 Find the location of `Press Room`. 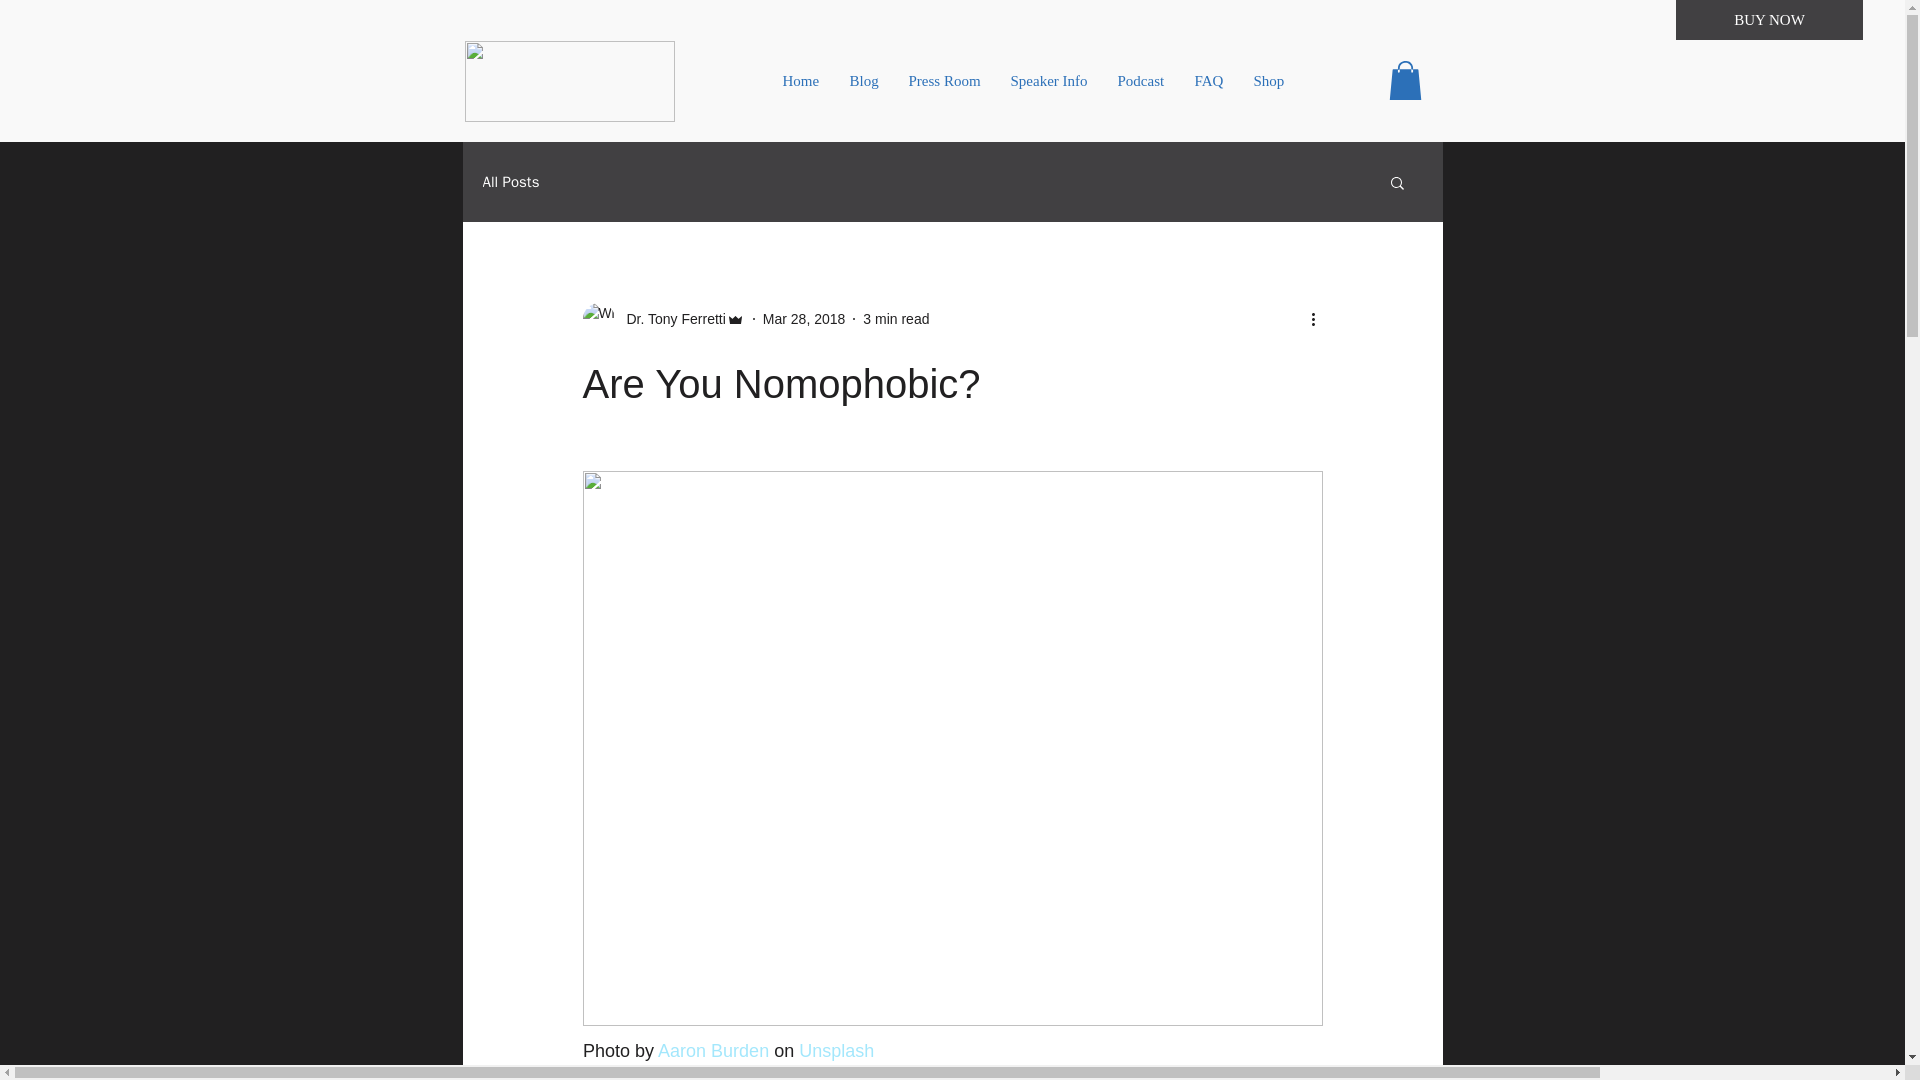

Press Room is located at coordinates (945, 80).